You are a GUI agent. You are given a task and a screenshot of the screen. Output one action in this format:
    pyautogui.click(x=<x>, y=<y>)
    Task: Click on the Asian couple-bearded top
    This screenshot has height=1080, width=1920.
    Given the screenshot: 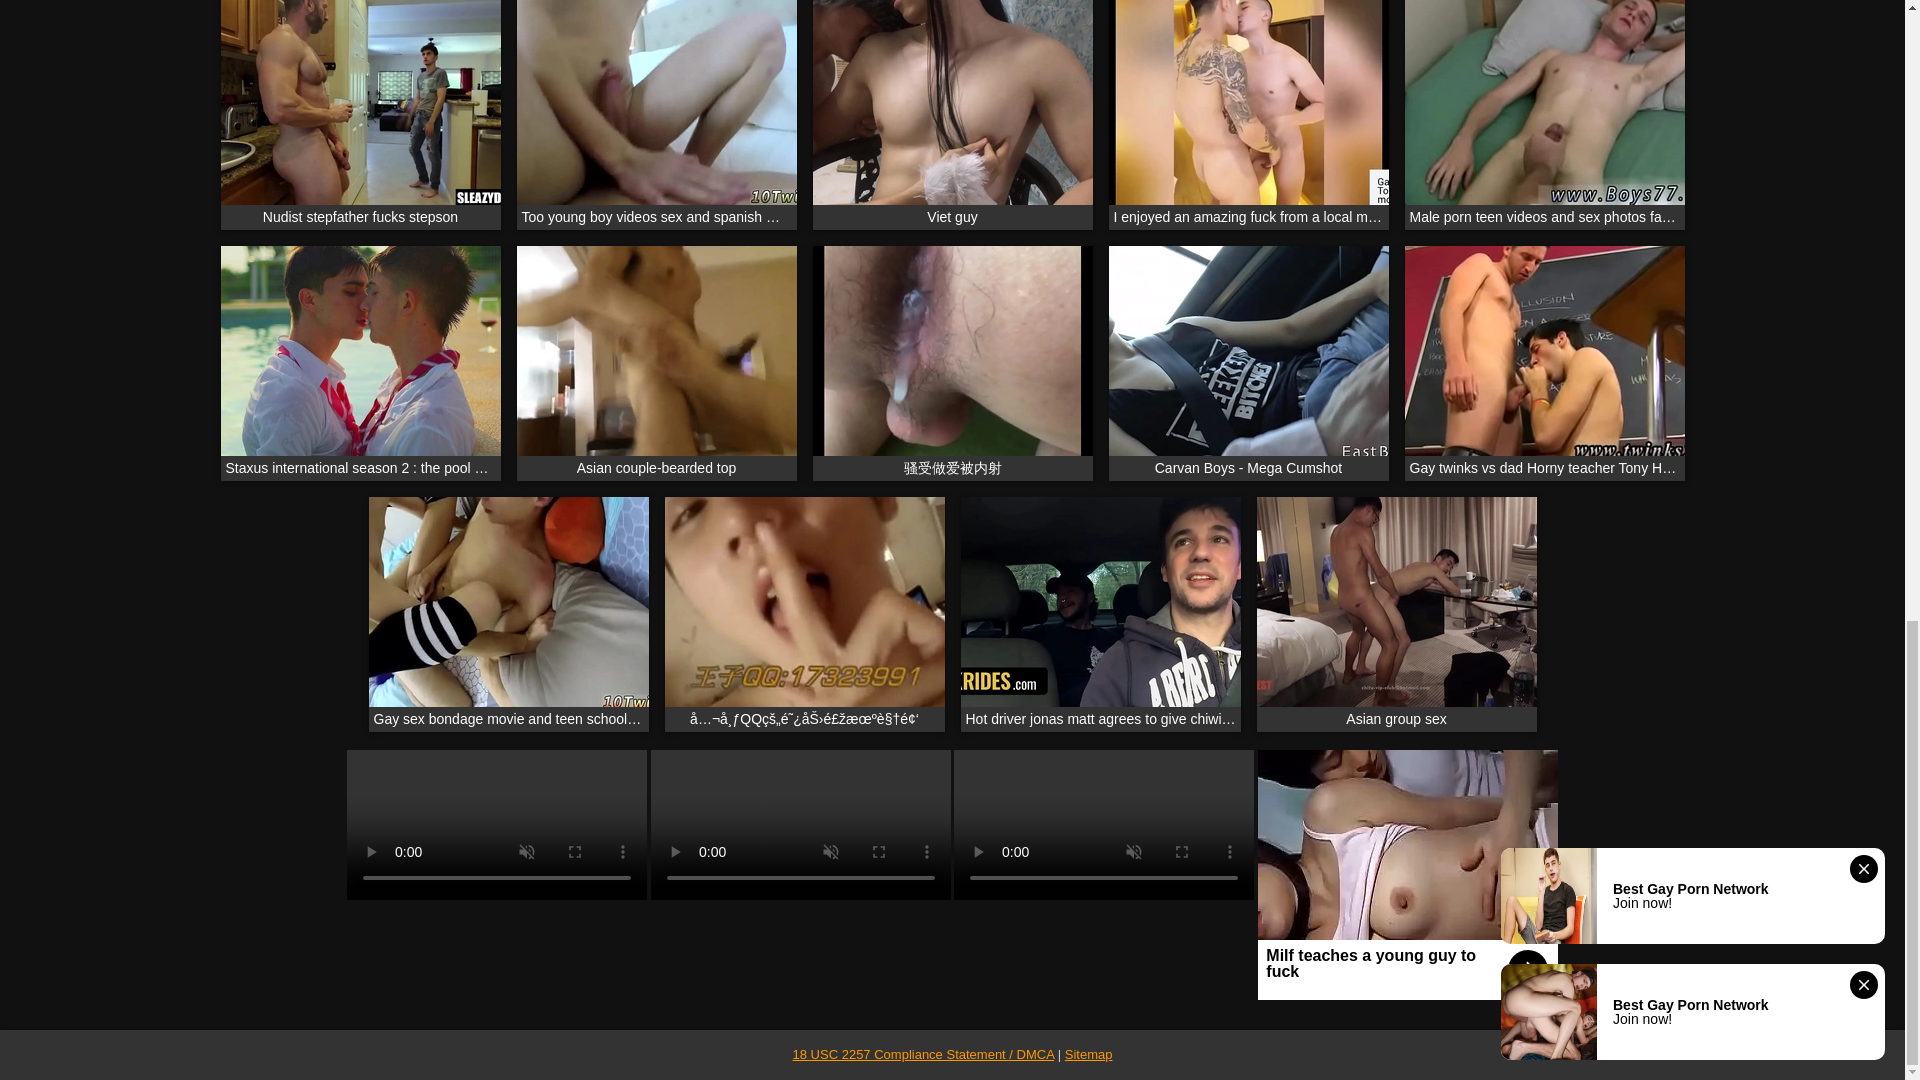 What is the action you would take?
    pyautogui.click(x=656, y=363)
    